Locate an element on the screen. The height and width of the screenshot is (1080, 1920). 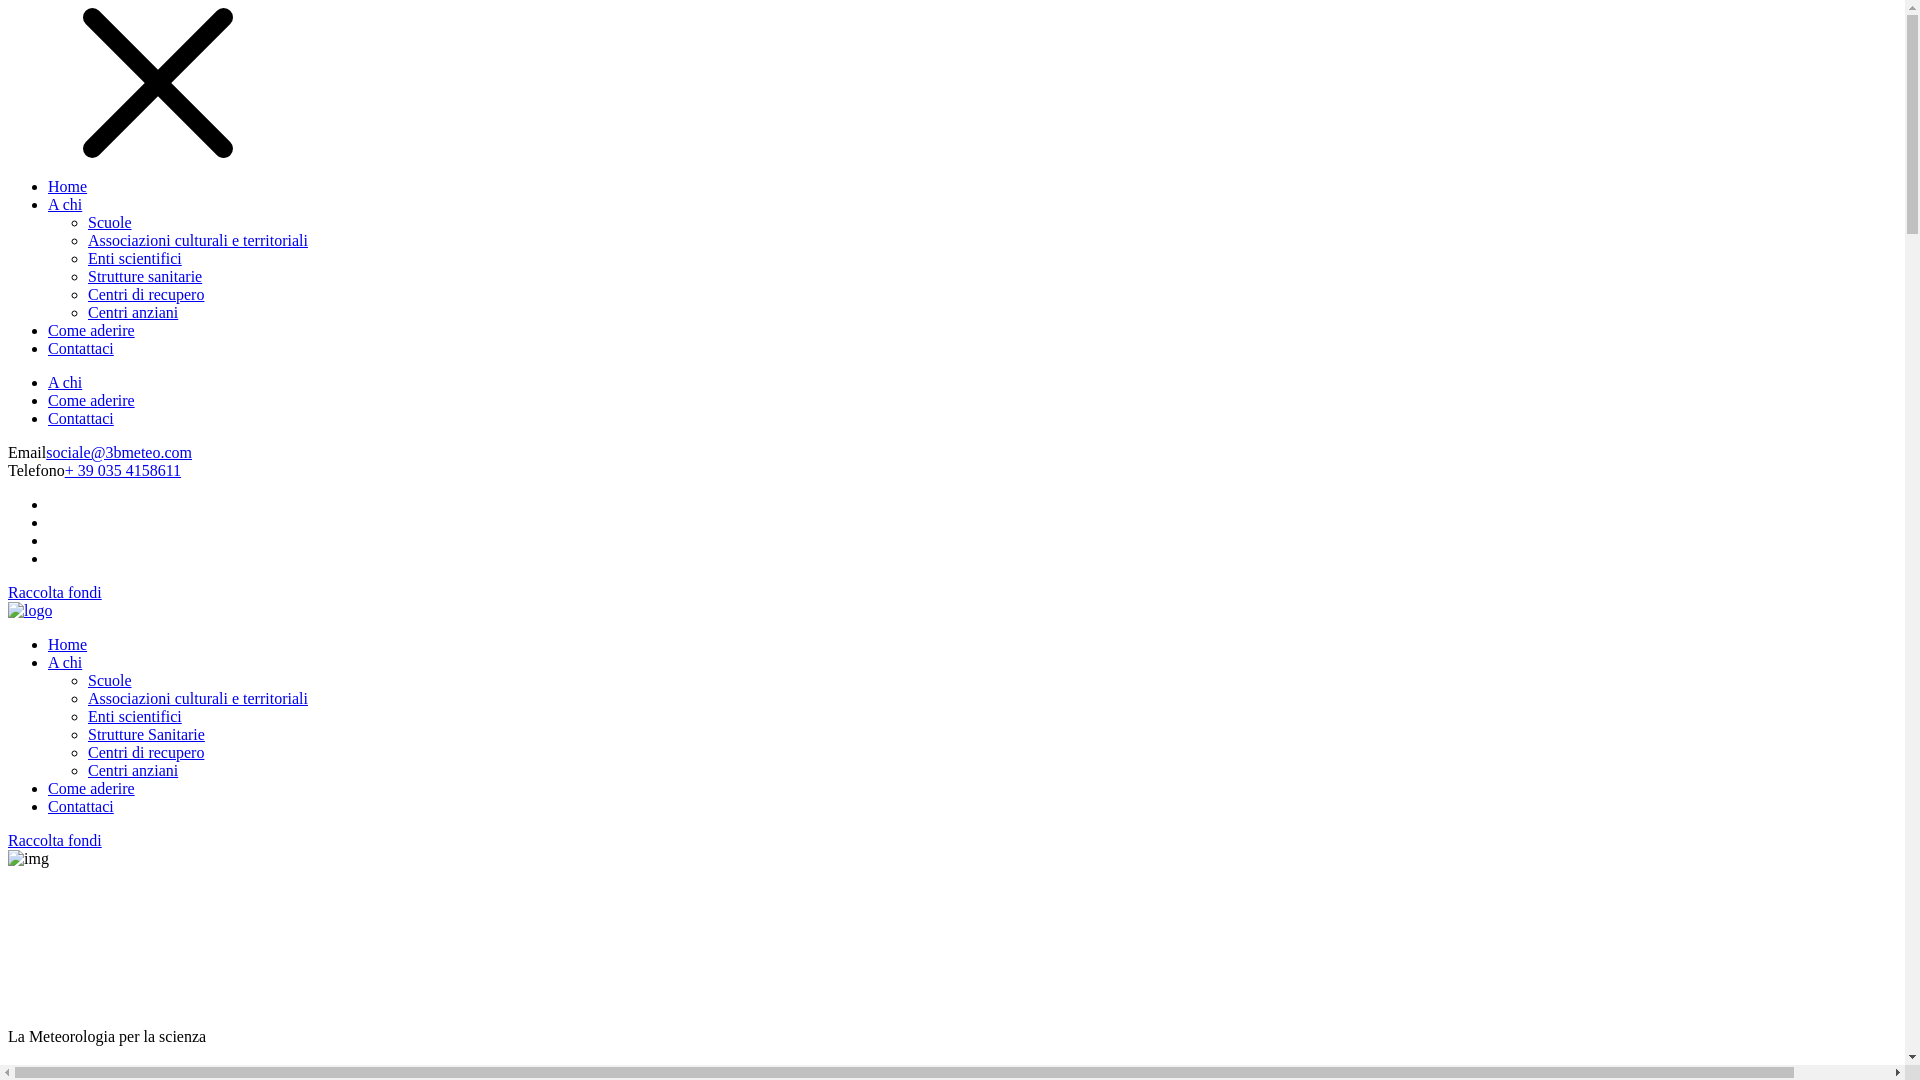
Associazioni culturali e territoriali is located at coordinates (198, 698).